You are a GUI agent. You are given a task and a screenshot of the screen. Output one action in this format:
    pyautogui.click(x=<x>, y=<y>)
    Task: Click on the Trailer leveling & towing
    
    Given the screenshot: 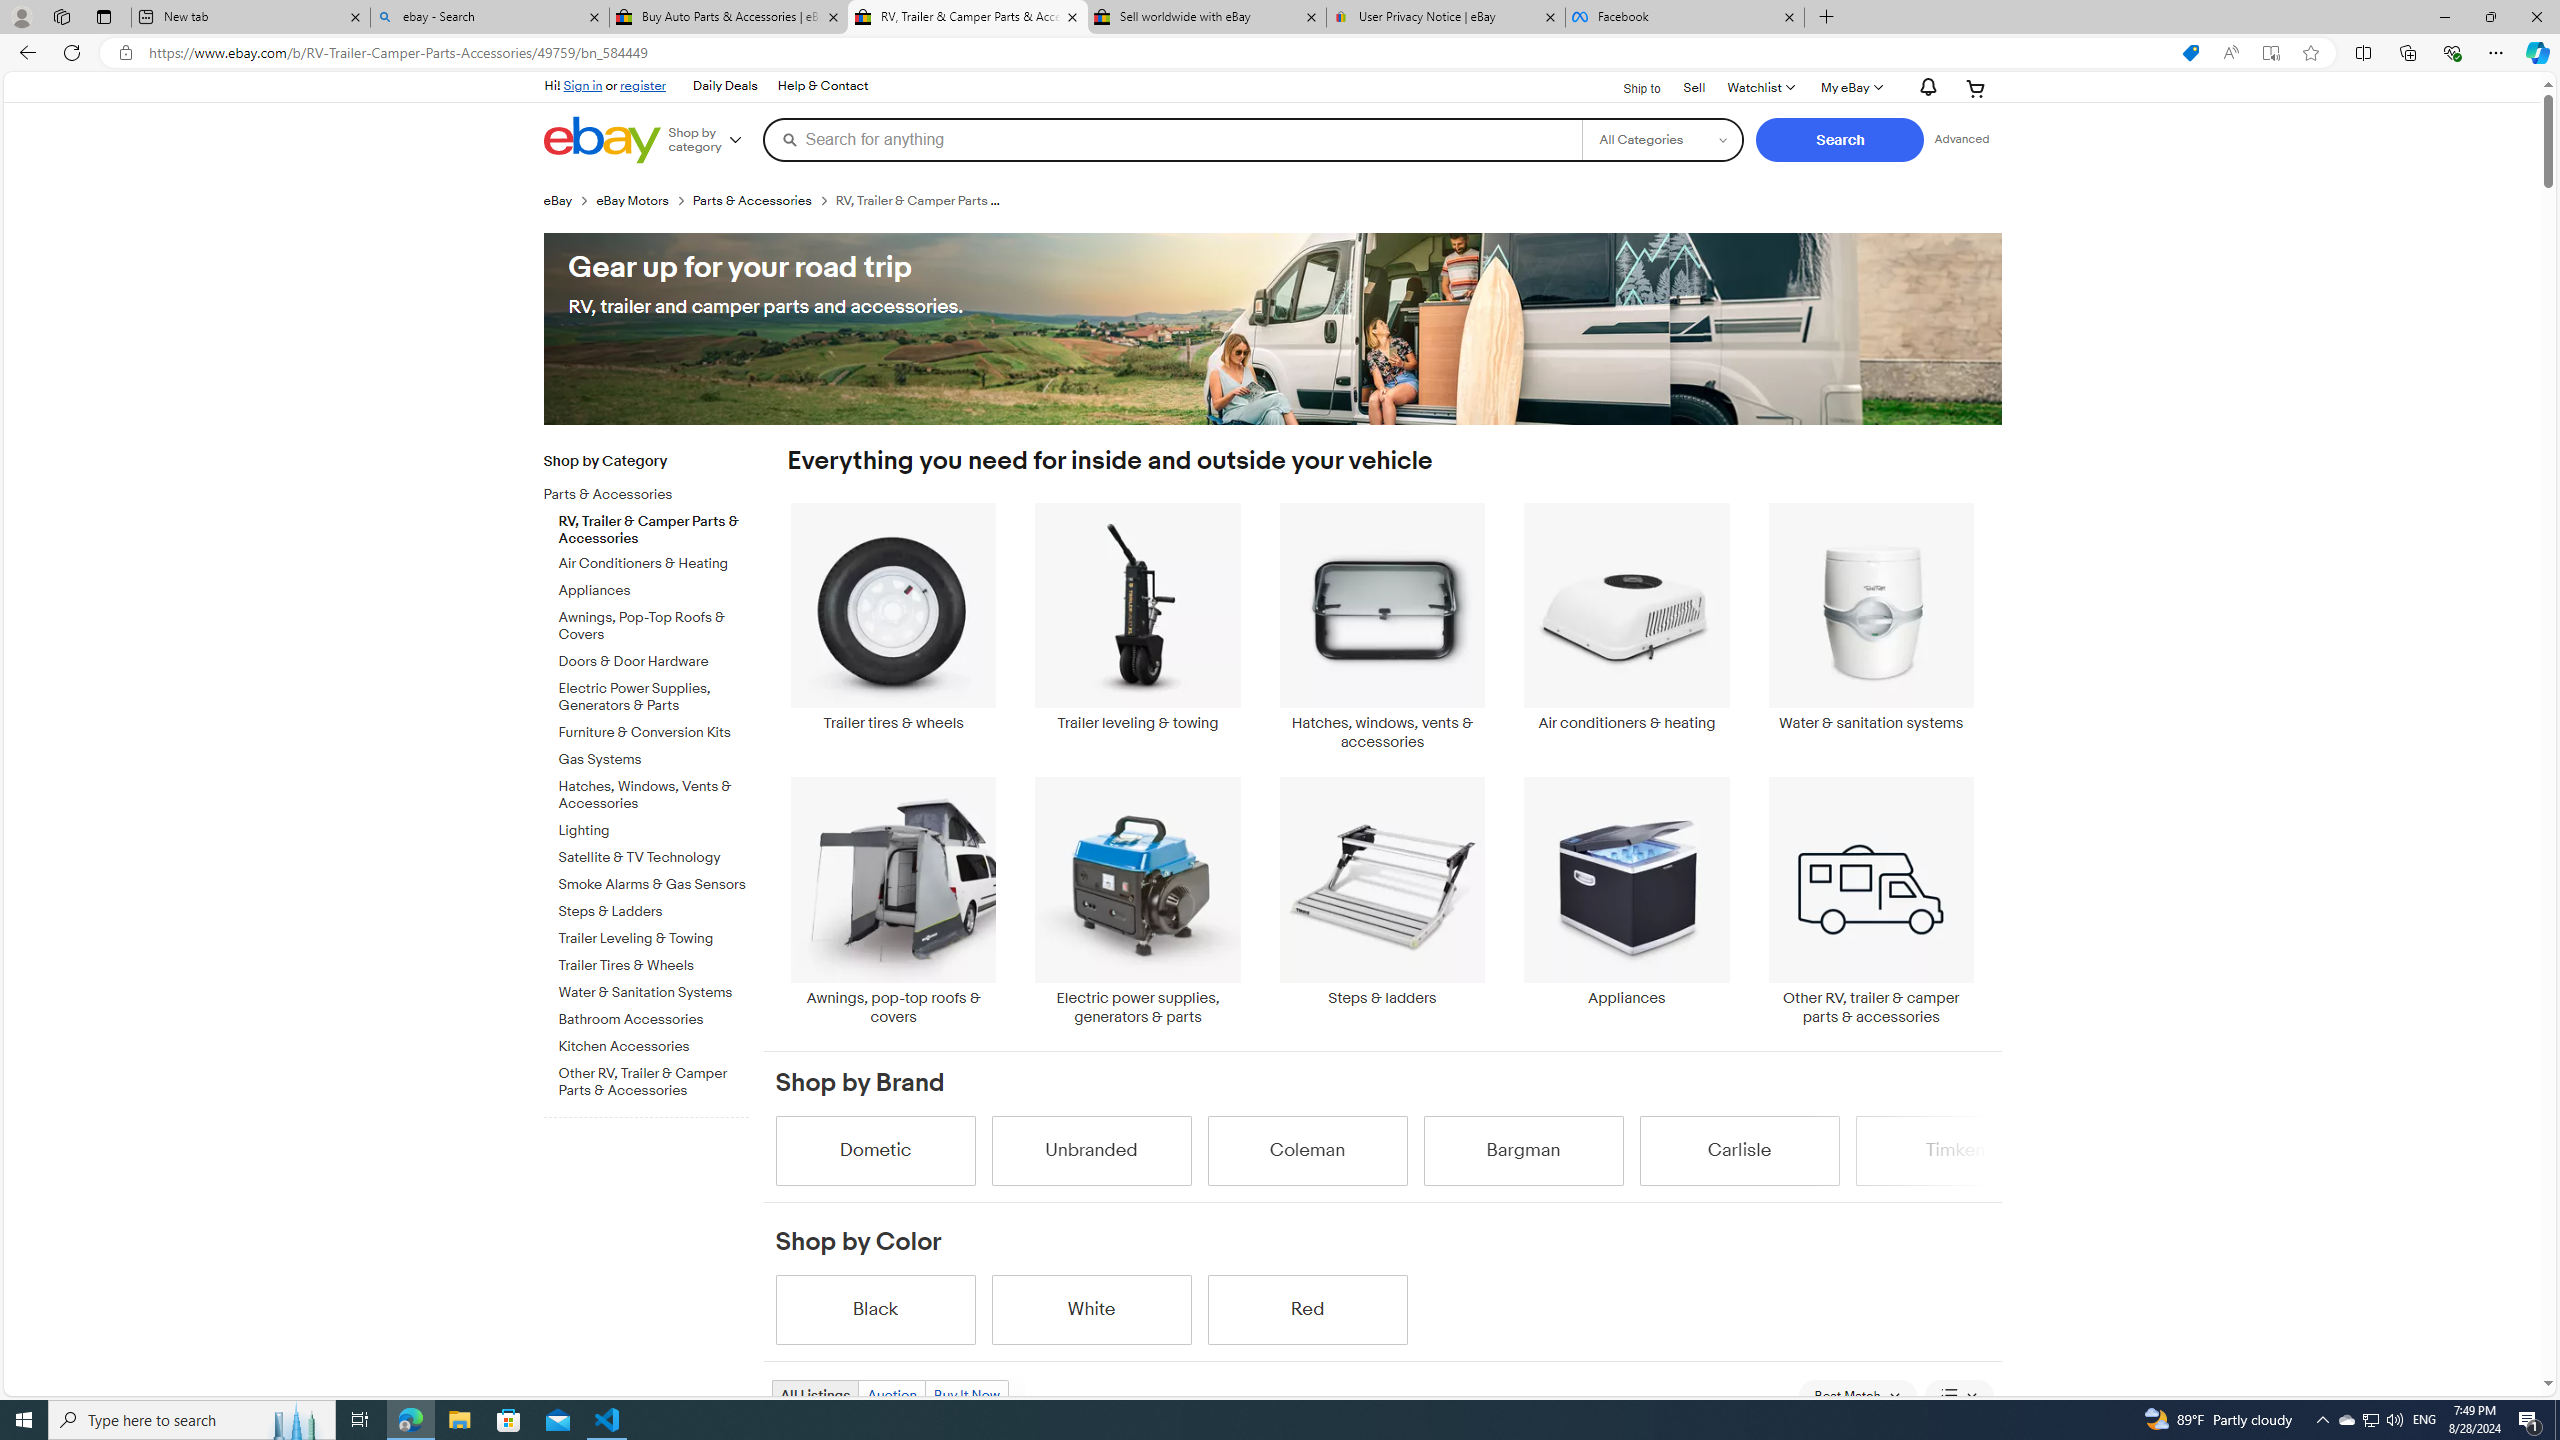 What is the action you would take?
    pyautogui.click(x=1138, y=618)
    